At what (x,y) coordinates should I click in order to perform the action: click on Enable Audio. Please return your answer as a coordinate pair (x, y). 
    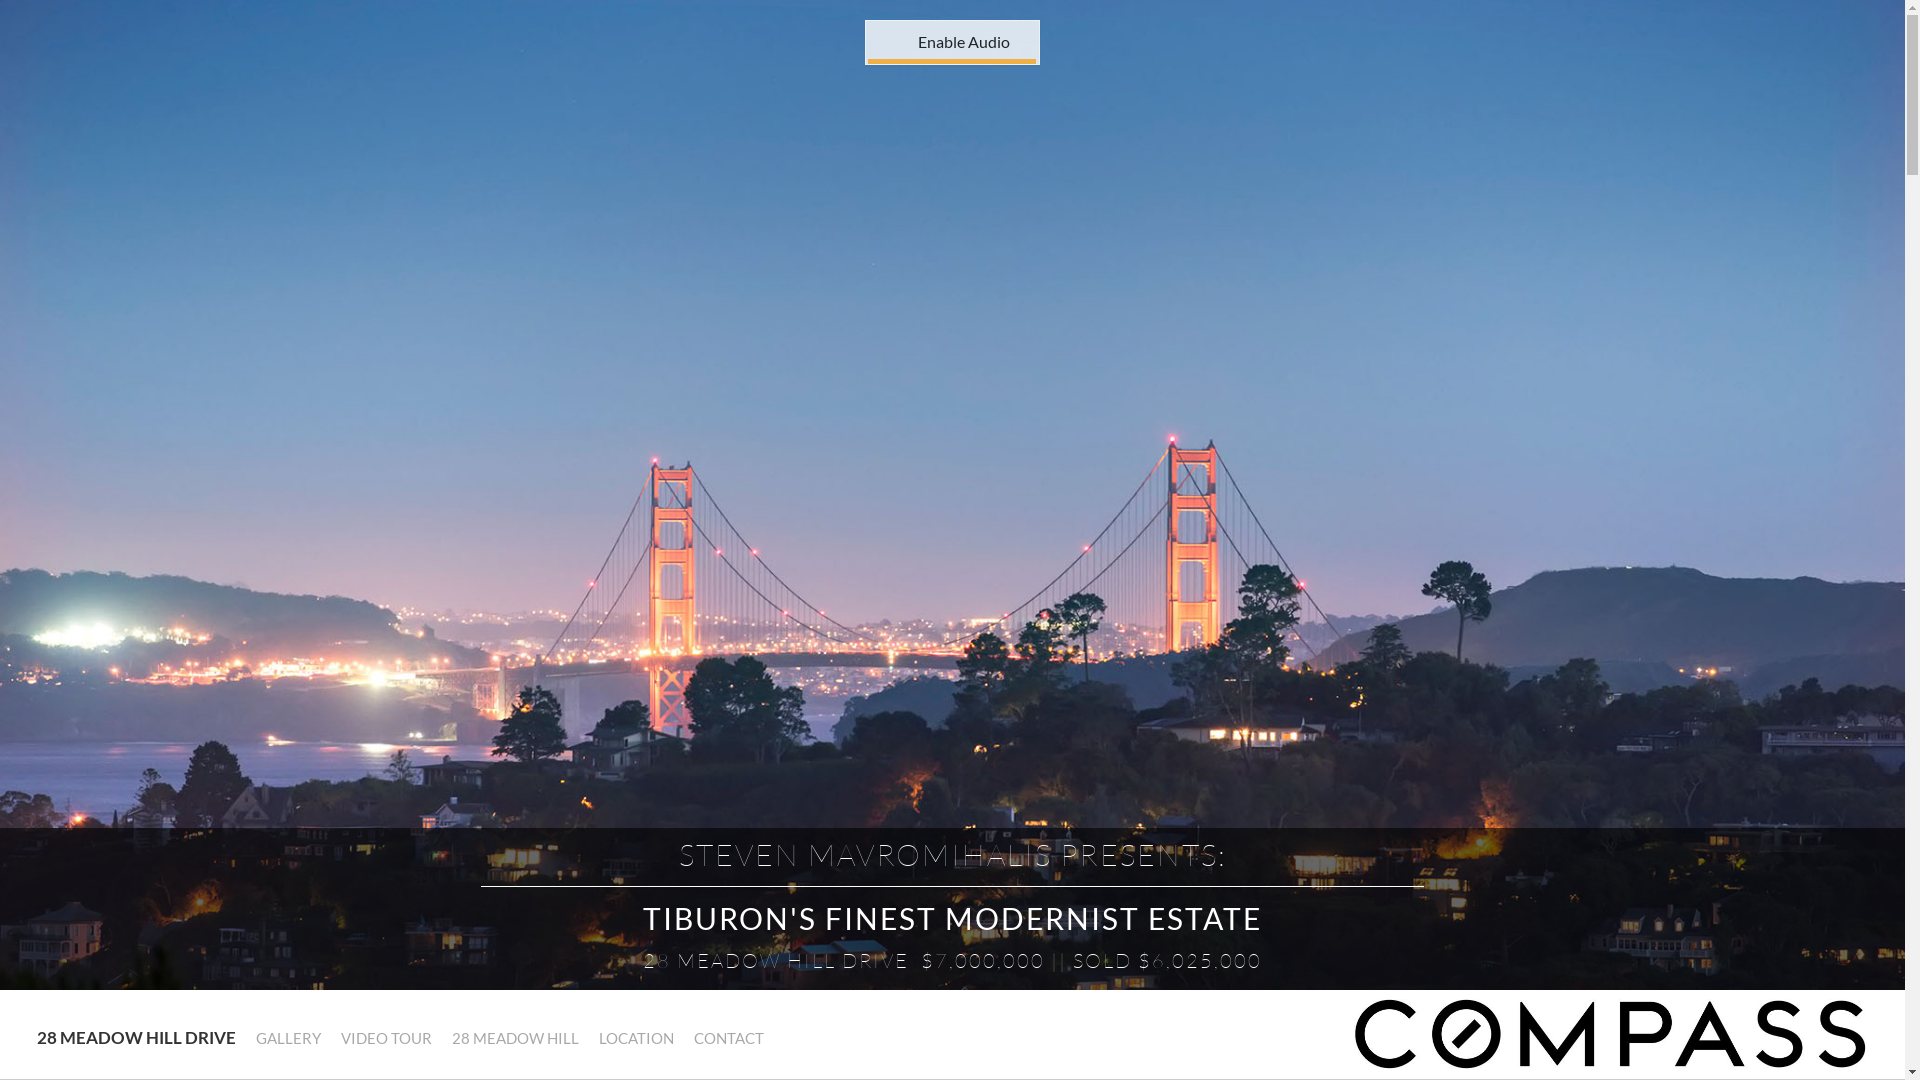
    Looking at the image, I should click on (912, 34).